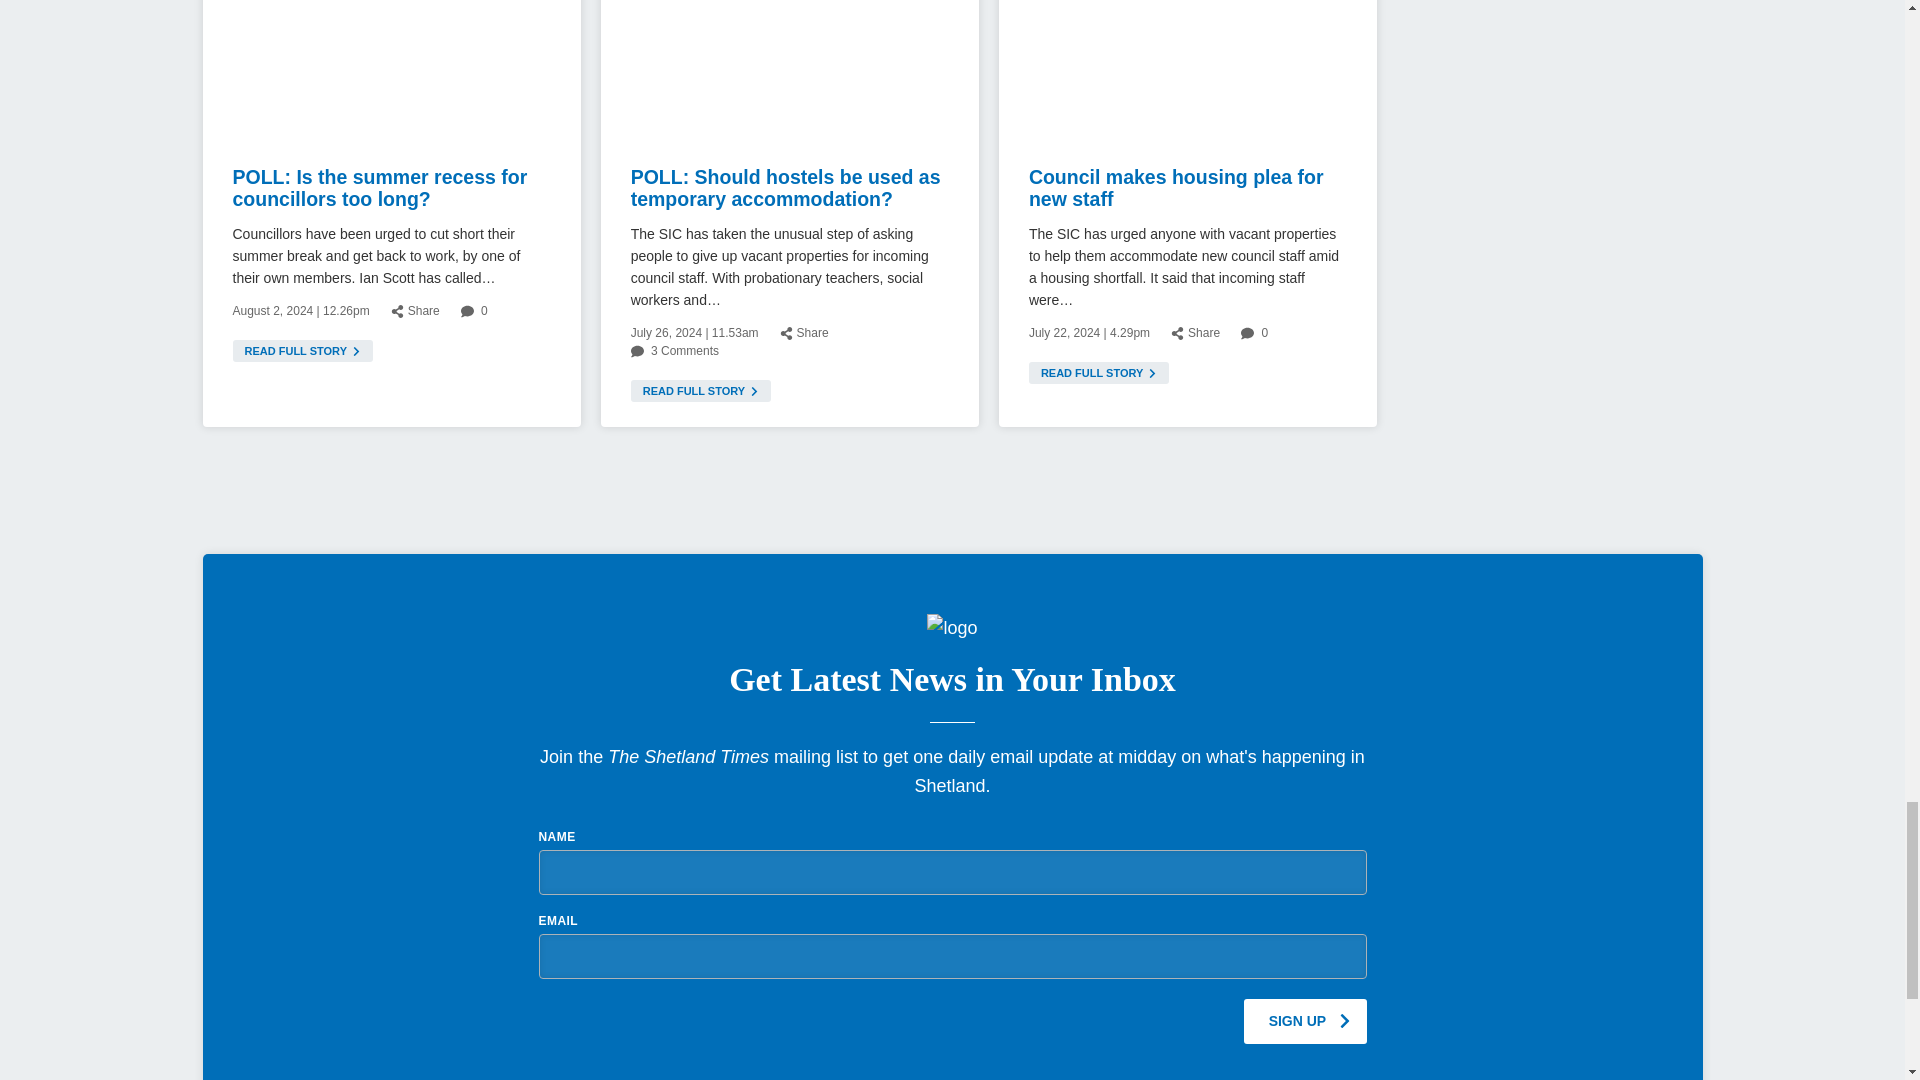 Image resolution: width=1920 pixels, height=1080 pixels. What do you see at coordinates (302, 350) in the screenshot?
I see `READ FULL STORY` at bounding box center [302, 350].